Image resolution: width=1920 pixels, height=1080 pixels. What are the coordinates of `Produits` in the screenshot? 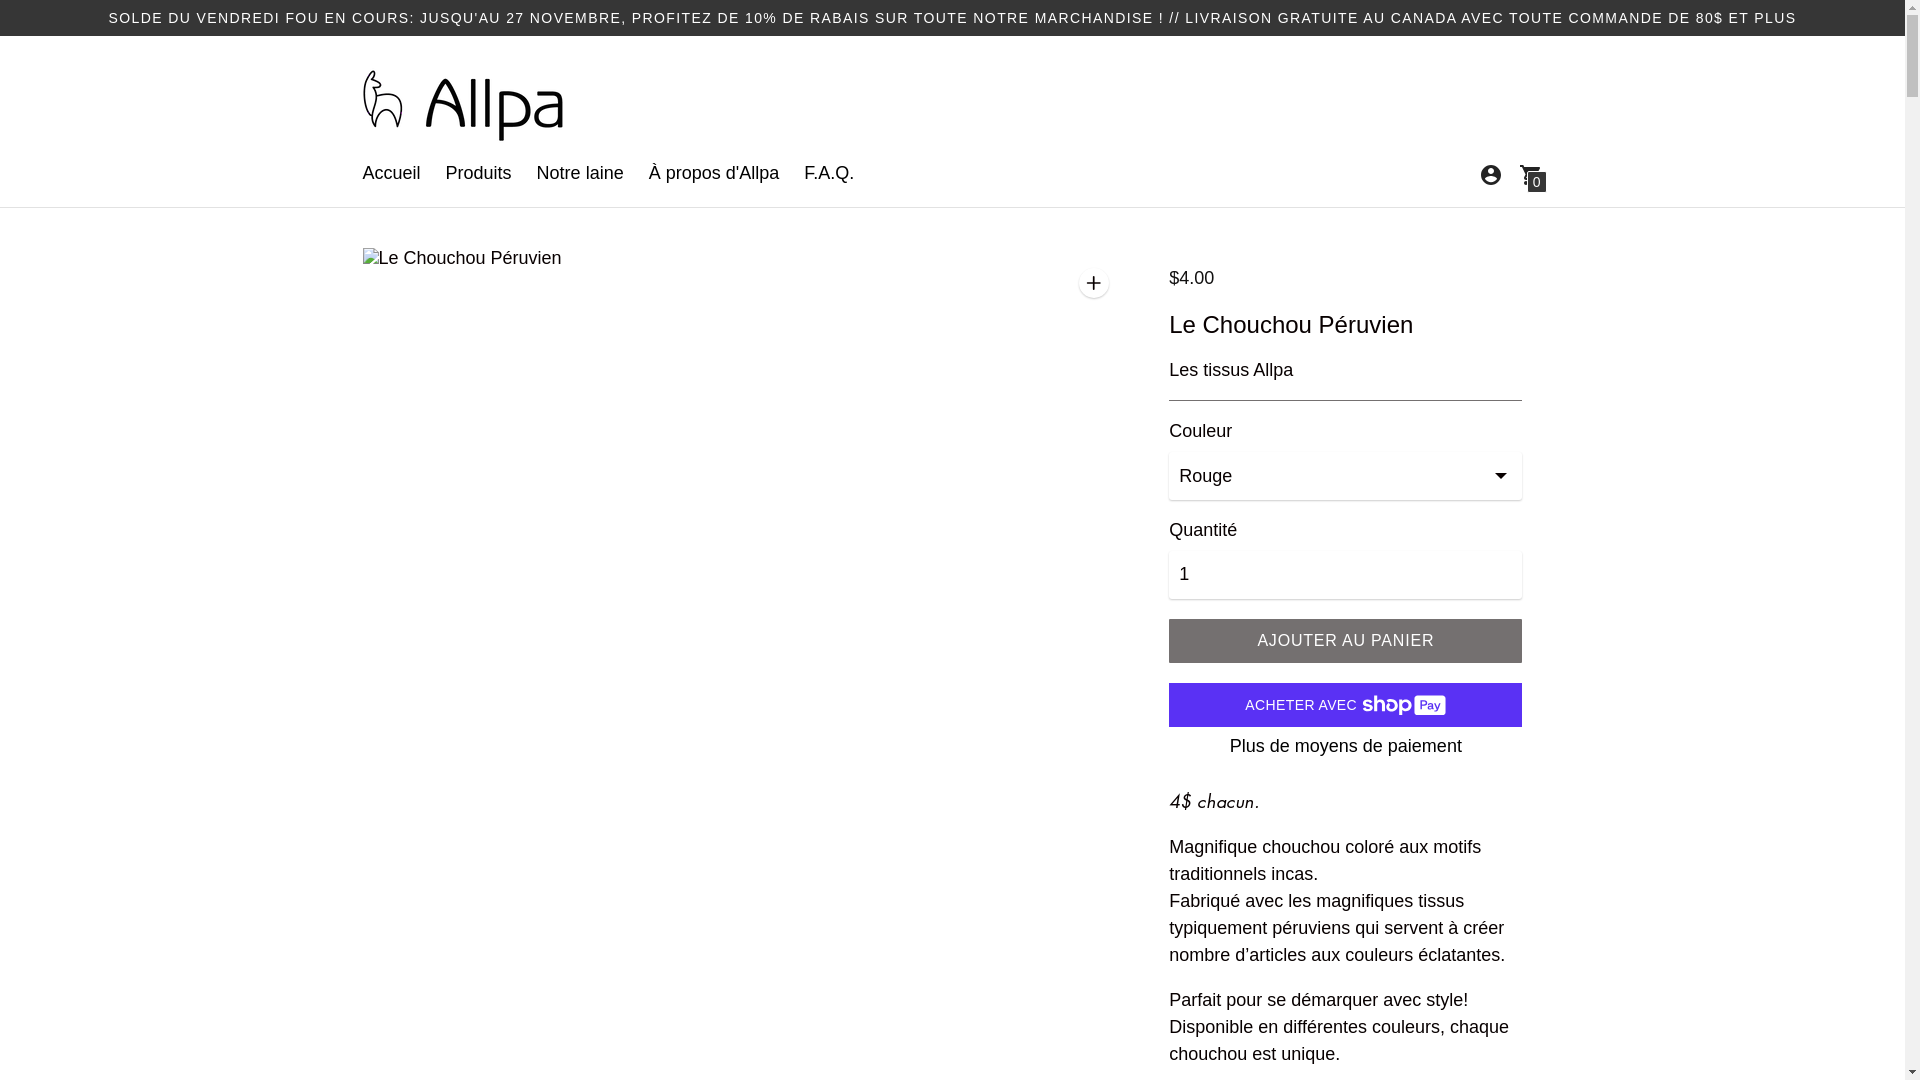 It's located at (479, 173).